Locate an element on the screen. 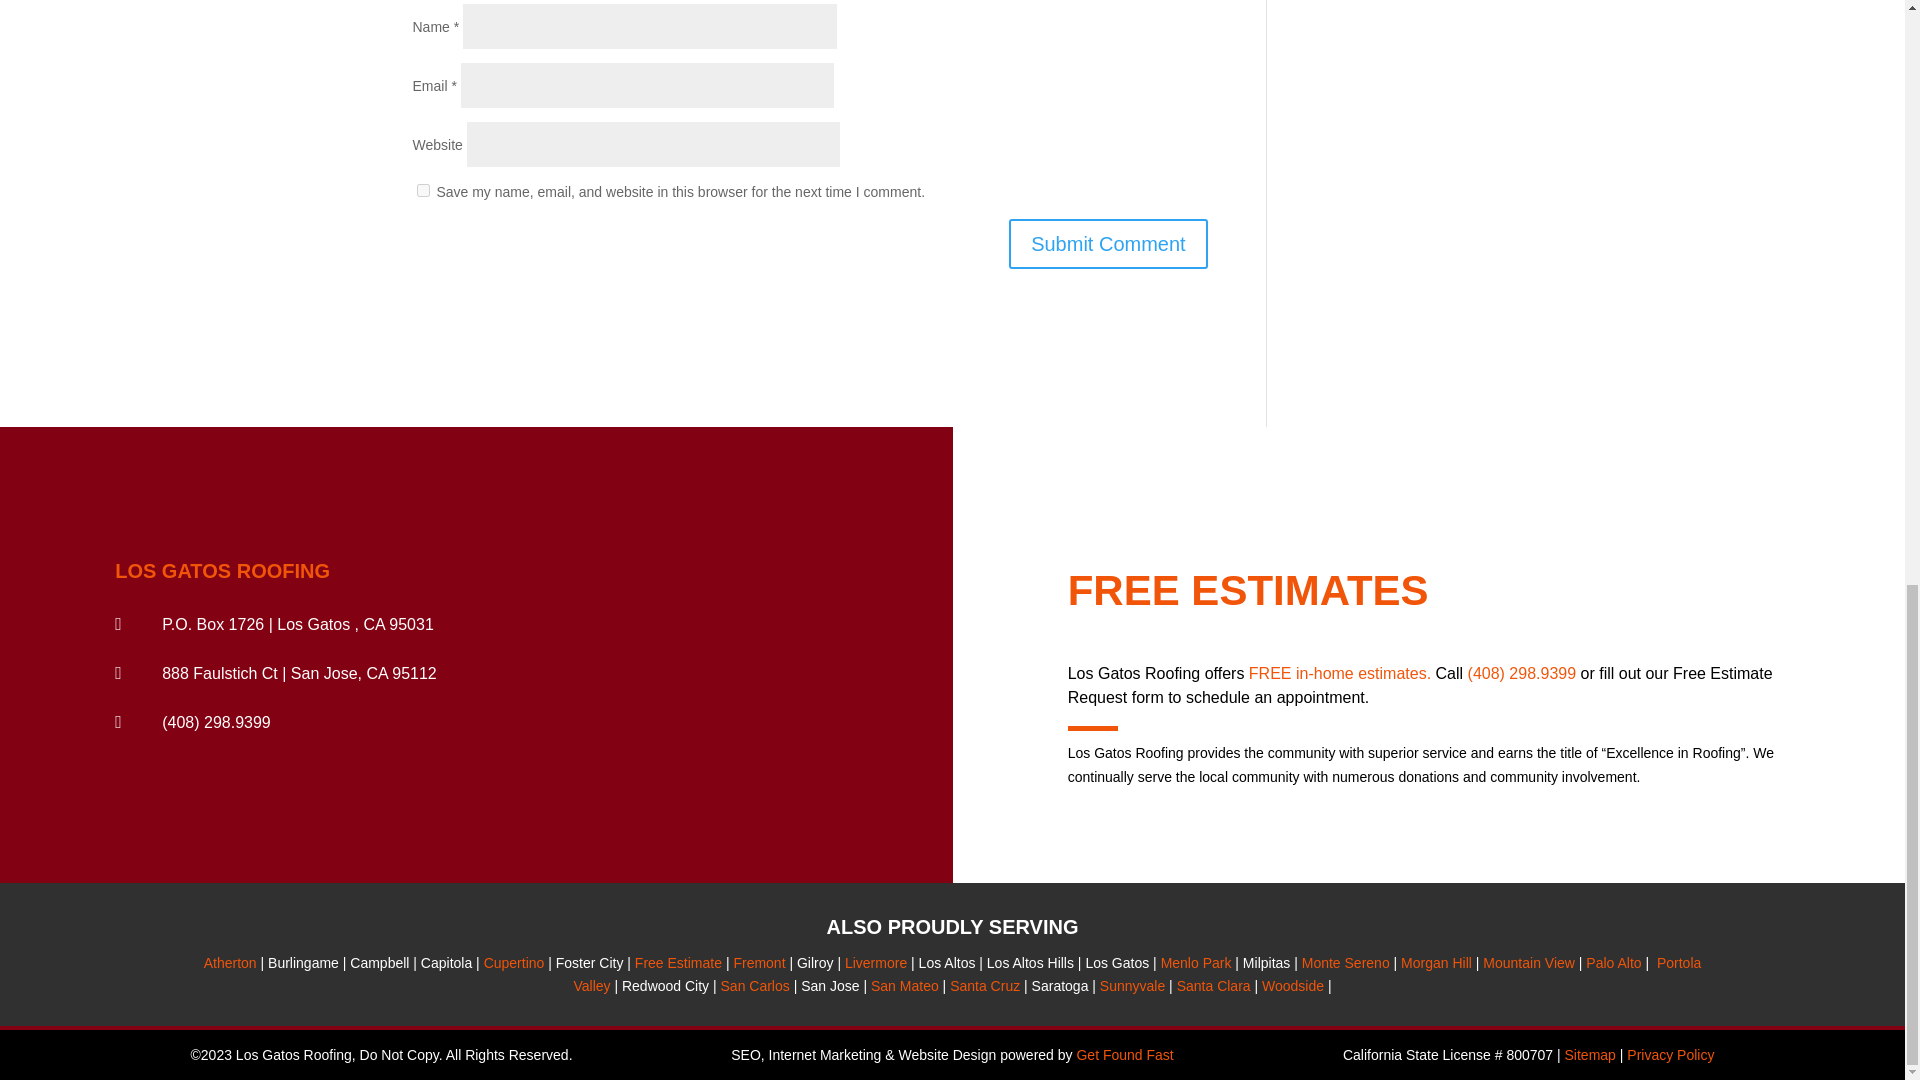  yes is located at coordinates (422, 190).